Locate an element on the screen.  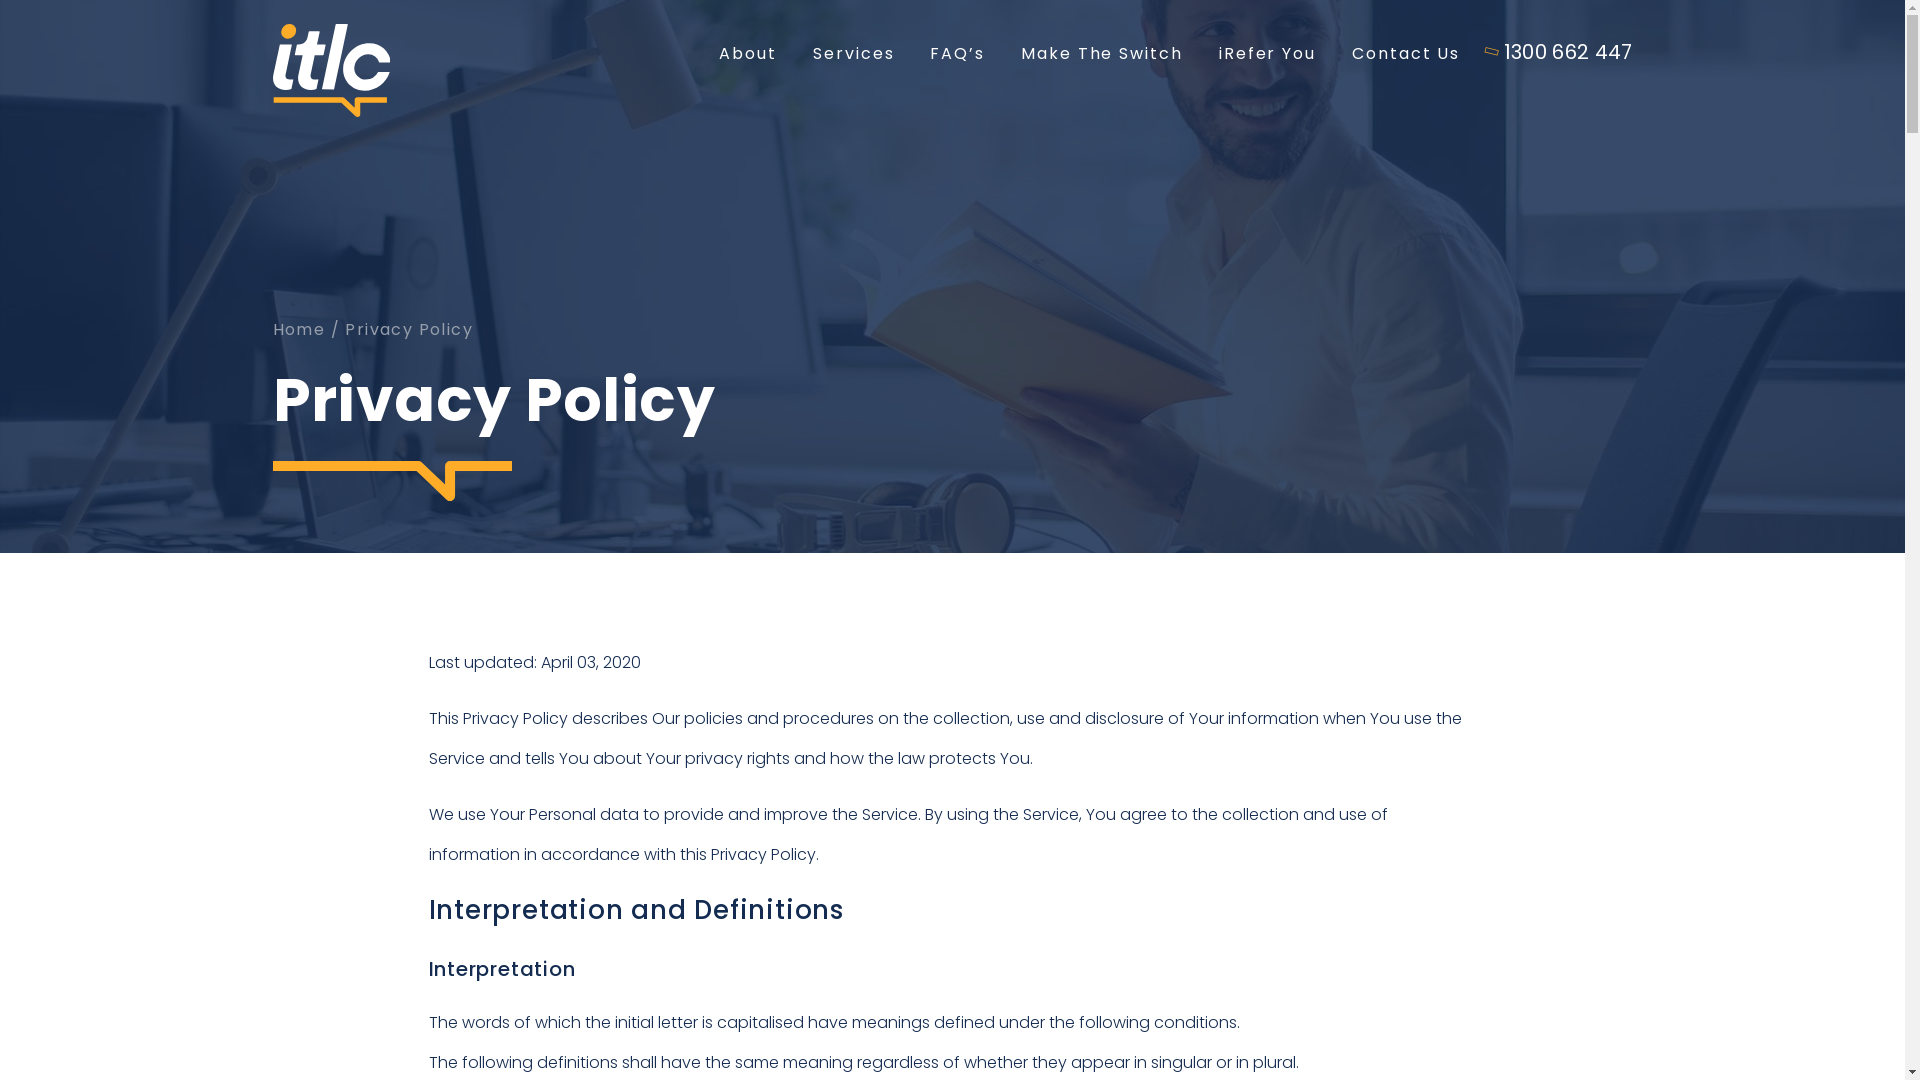
1300 662 447 is located at coordinates (1560, 52).